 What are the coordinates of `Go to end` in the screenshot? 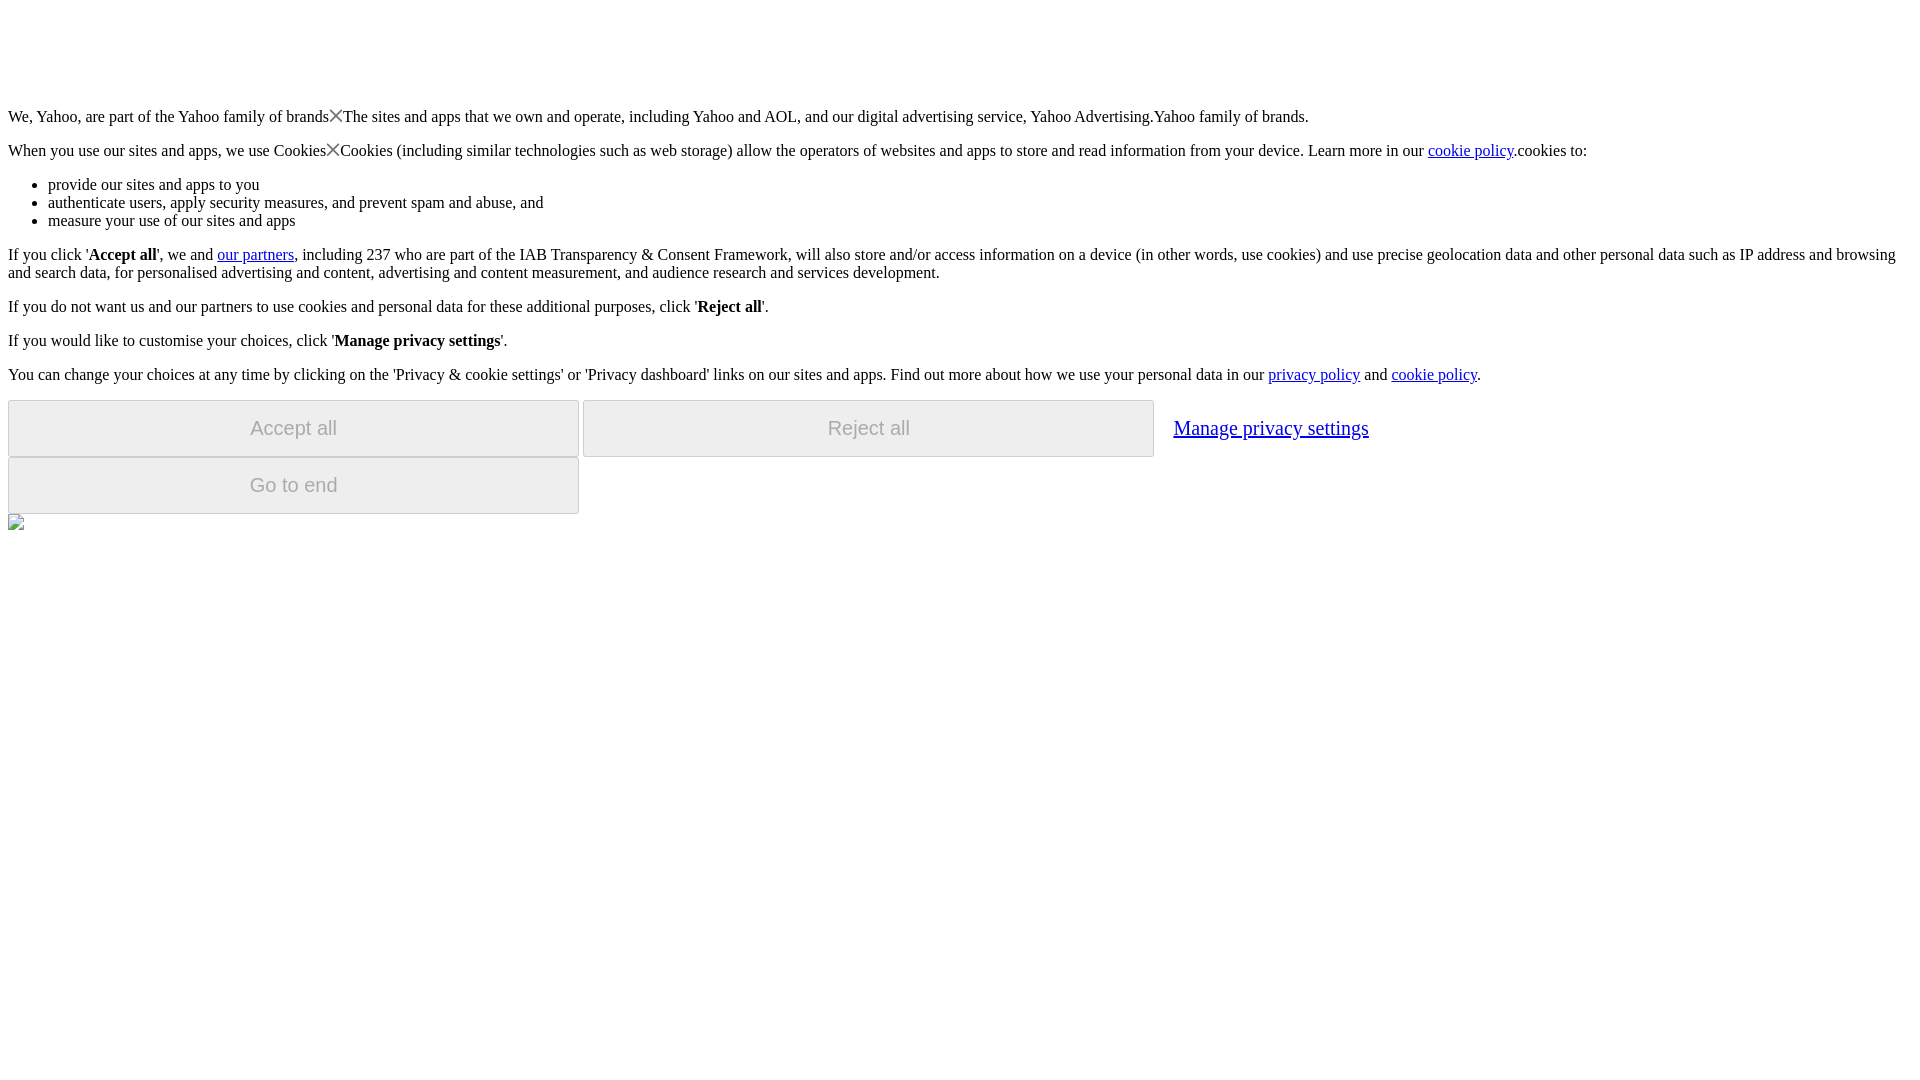 It's located at (293, 485).